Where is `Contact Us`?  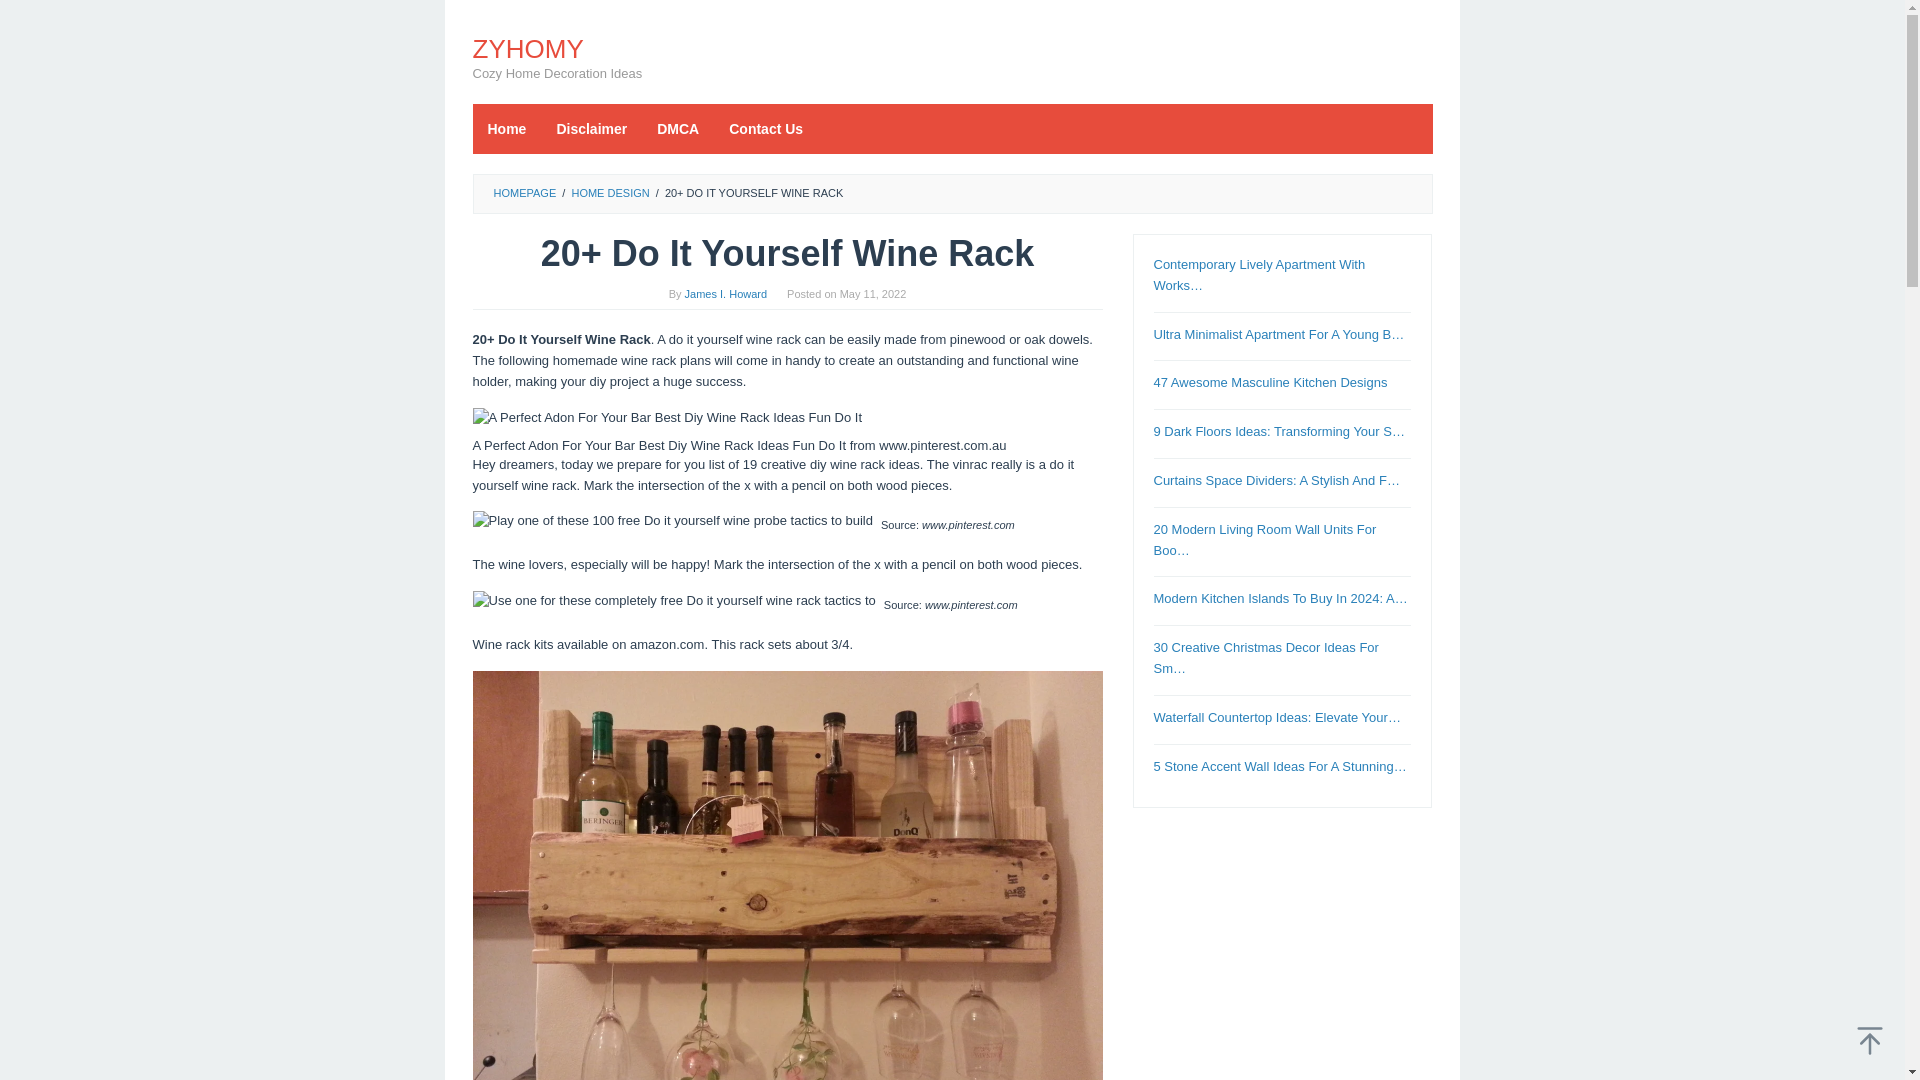 Contact Us is located at coordinates (766, 128).